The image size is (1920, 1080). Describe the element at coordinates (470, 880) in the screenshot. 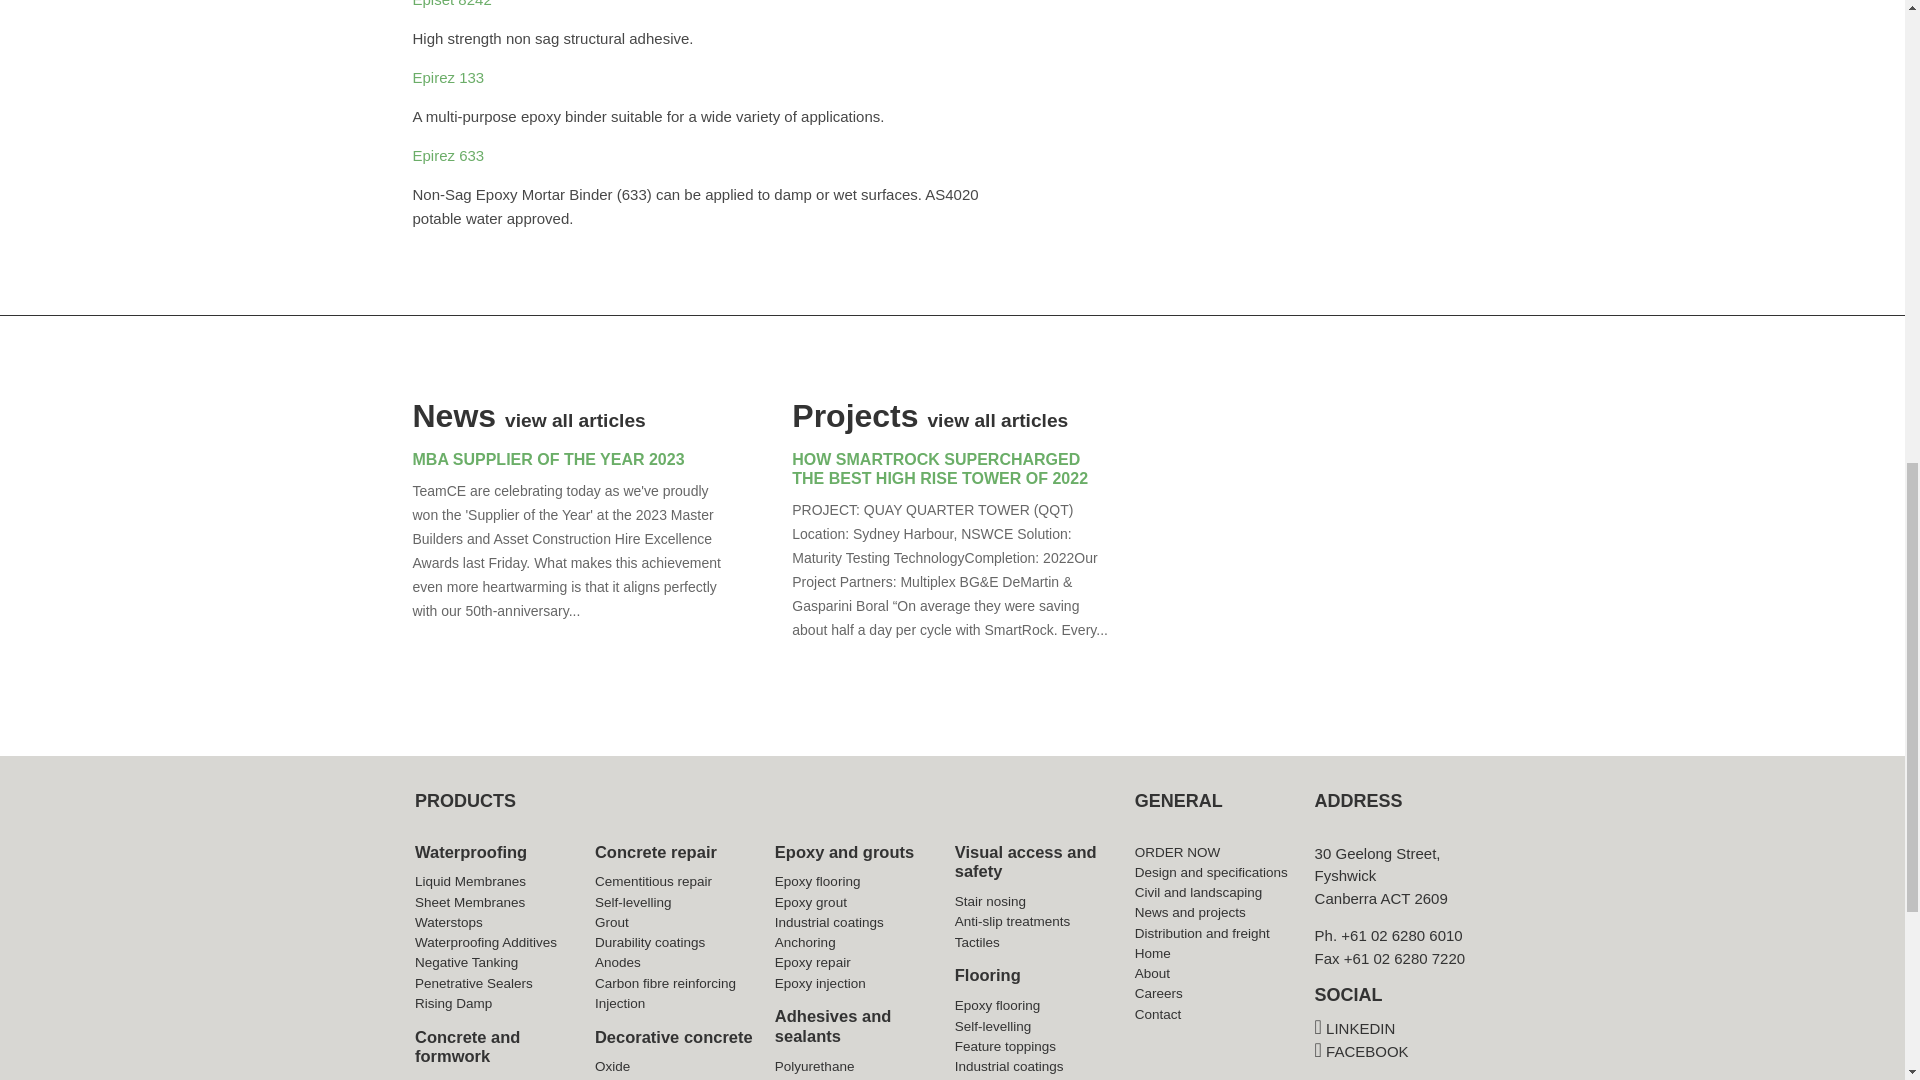

I see `Liquid Membranes` at that location.